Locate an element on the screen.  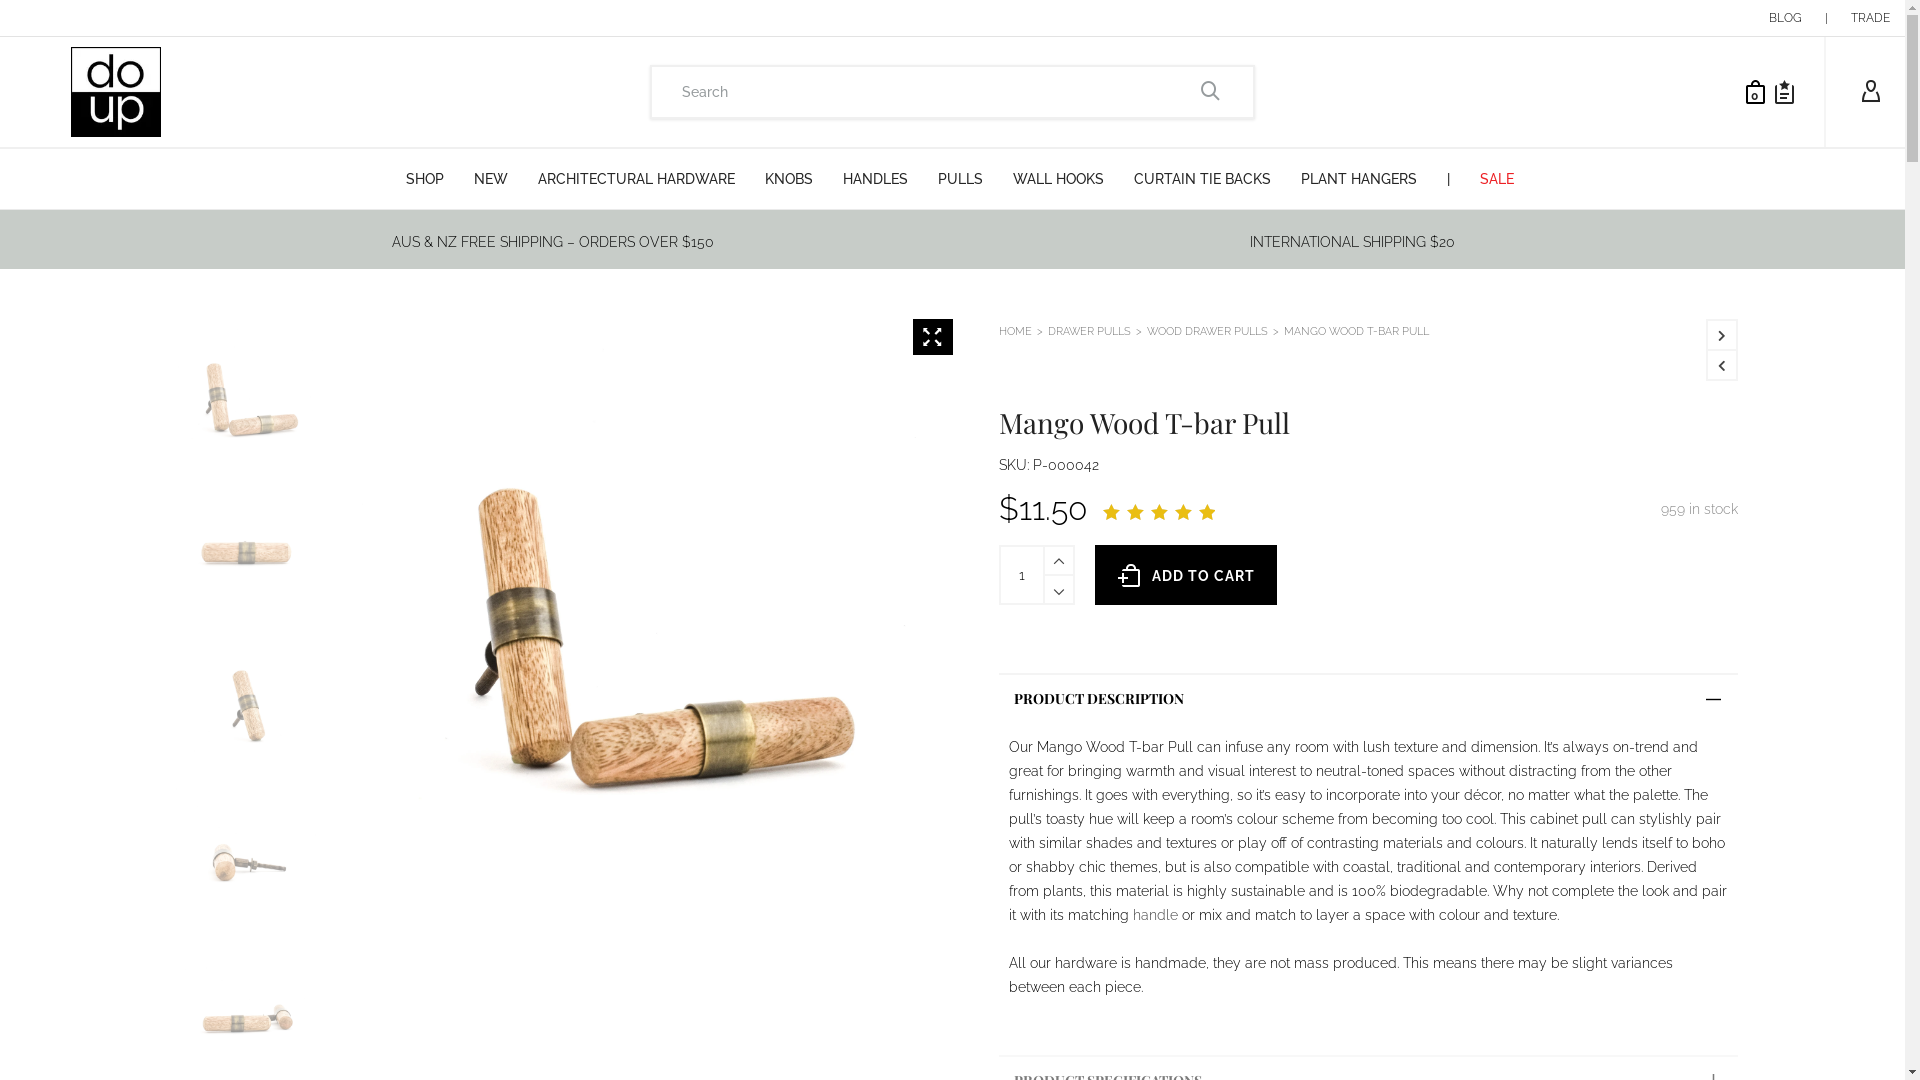
HOME is located at coordinates (1015, 331).